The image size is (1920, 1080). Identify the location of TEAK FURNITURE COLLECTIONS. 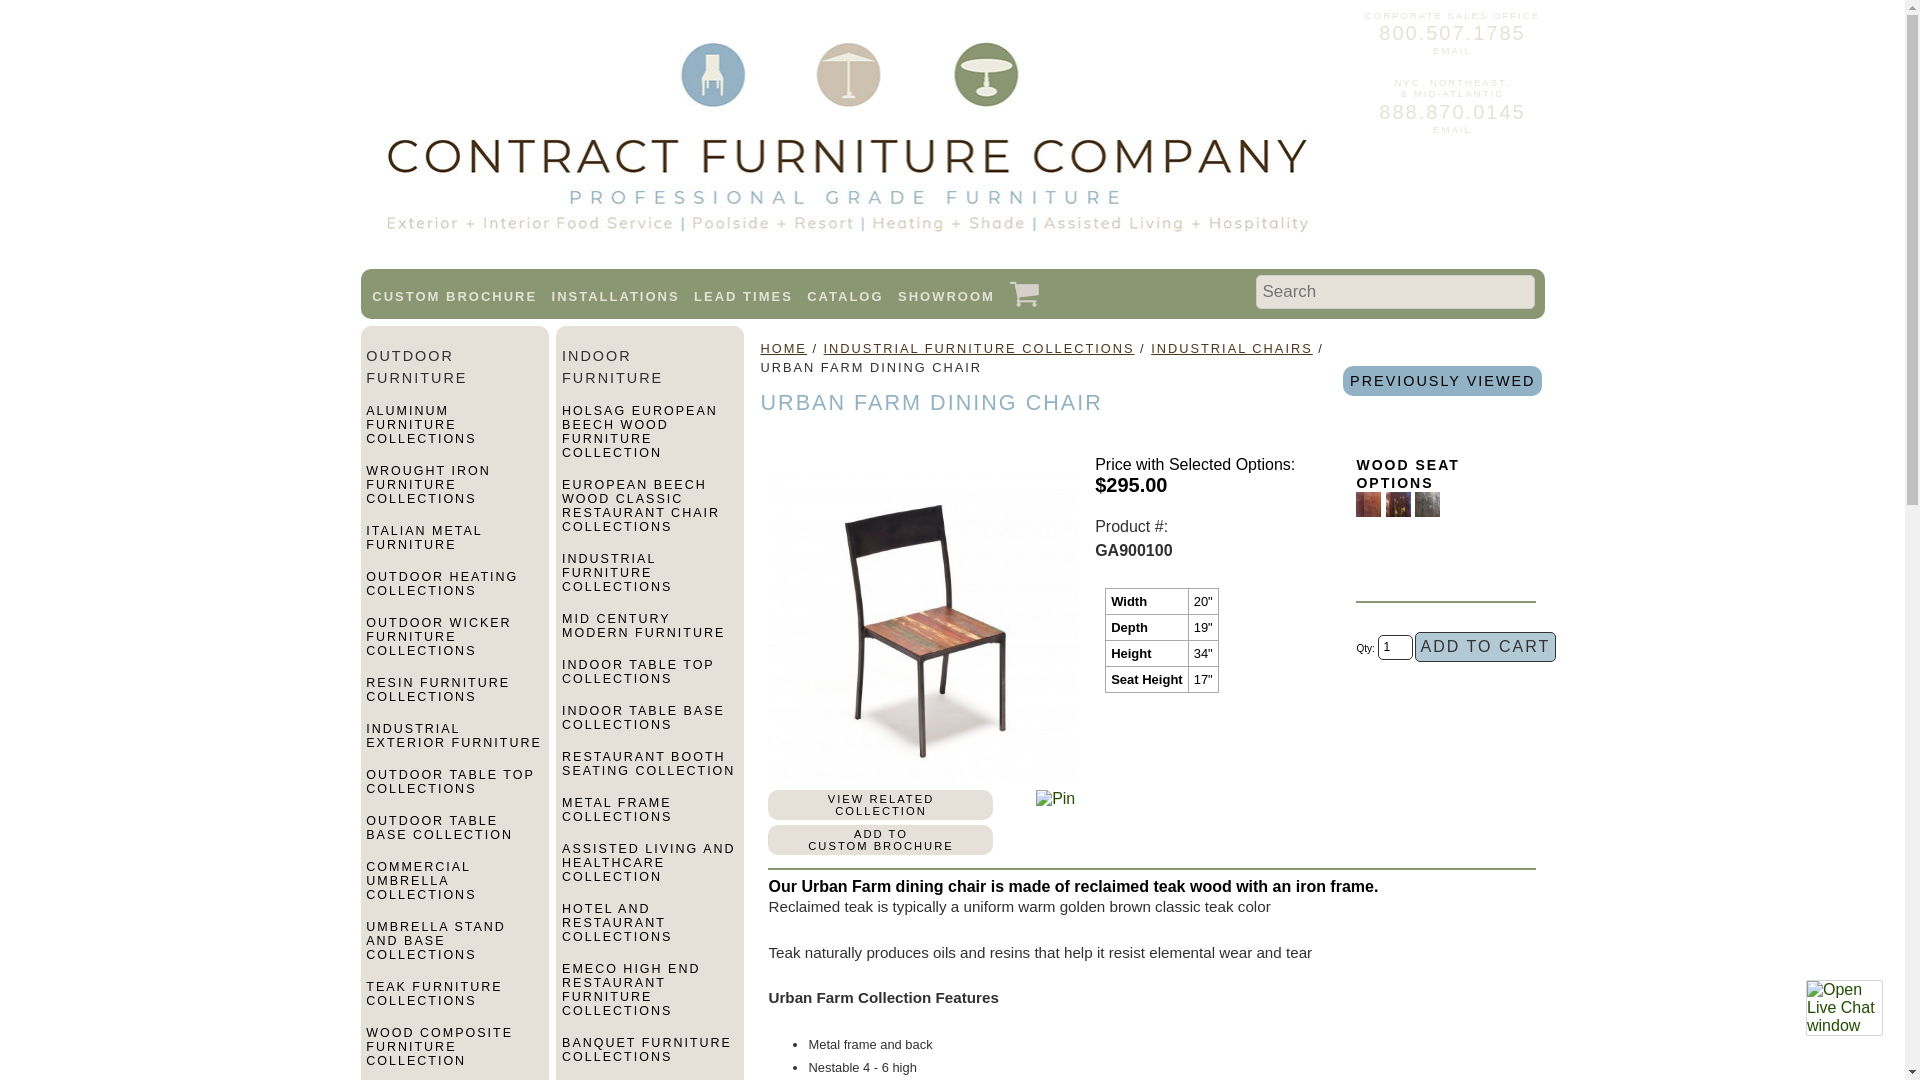
(454, 1002).